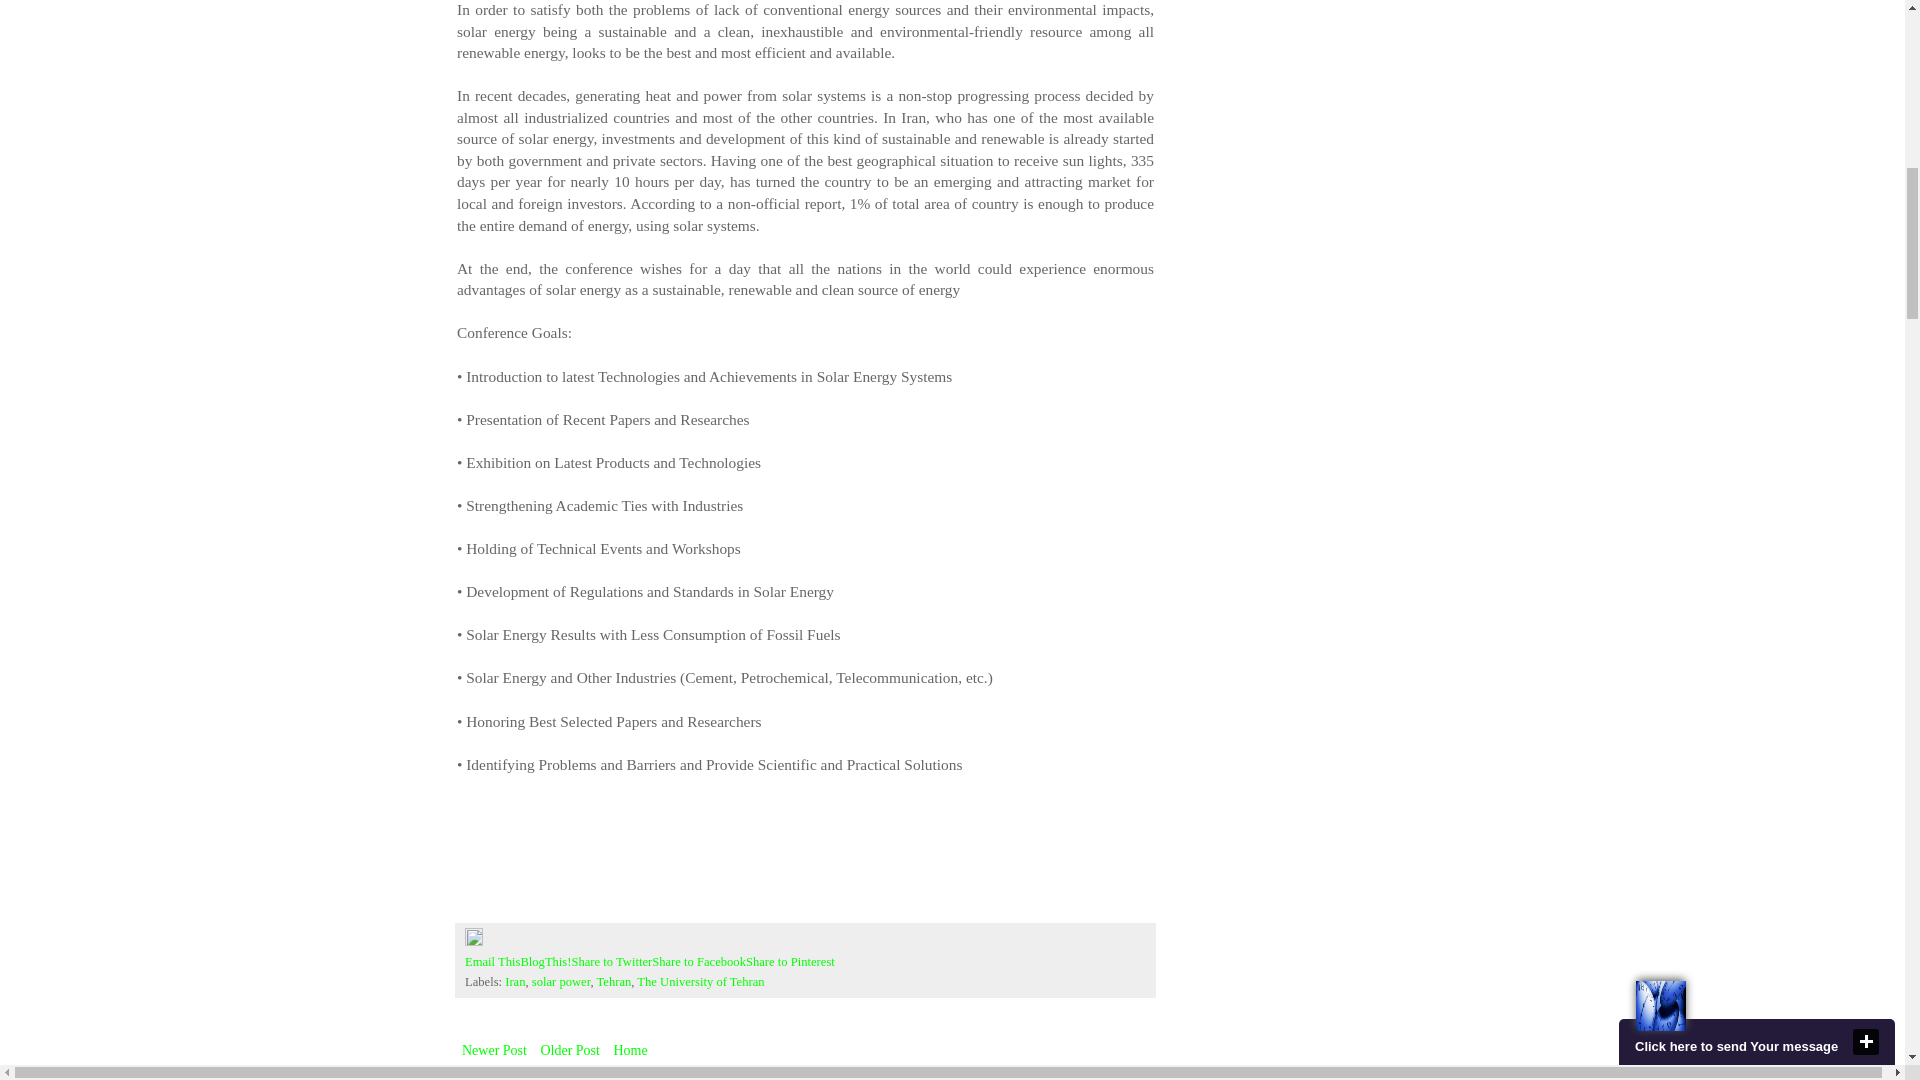 The width and height of the screenshot is (1920, 1080). I want to click on Tehran, so click(613, 982).